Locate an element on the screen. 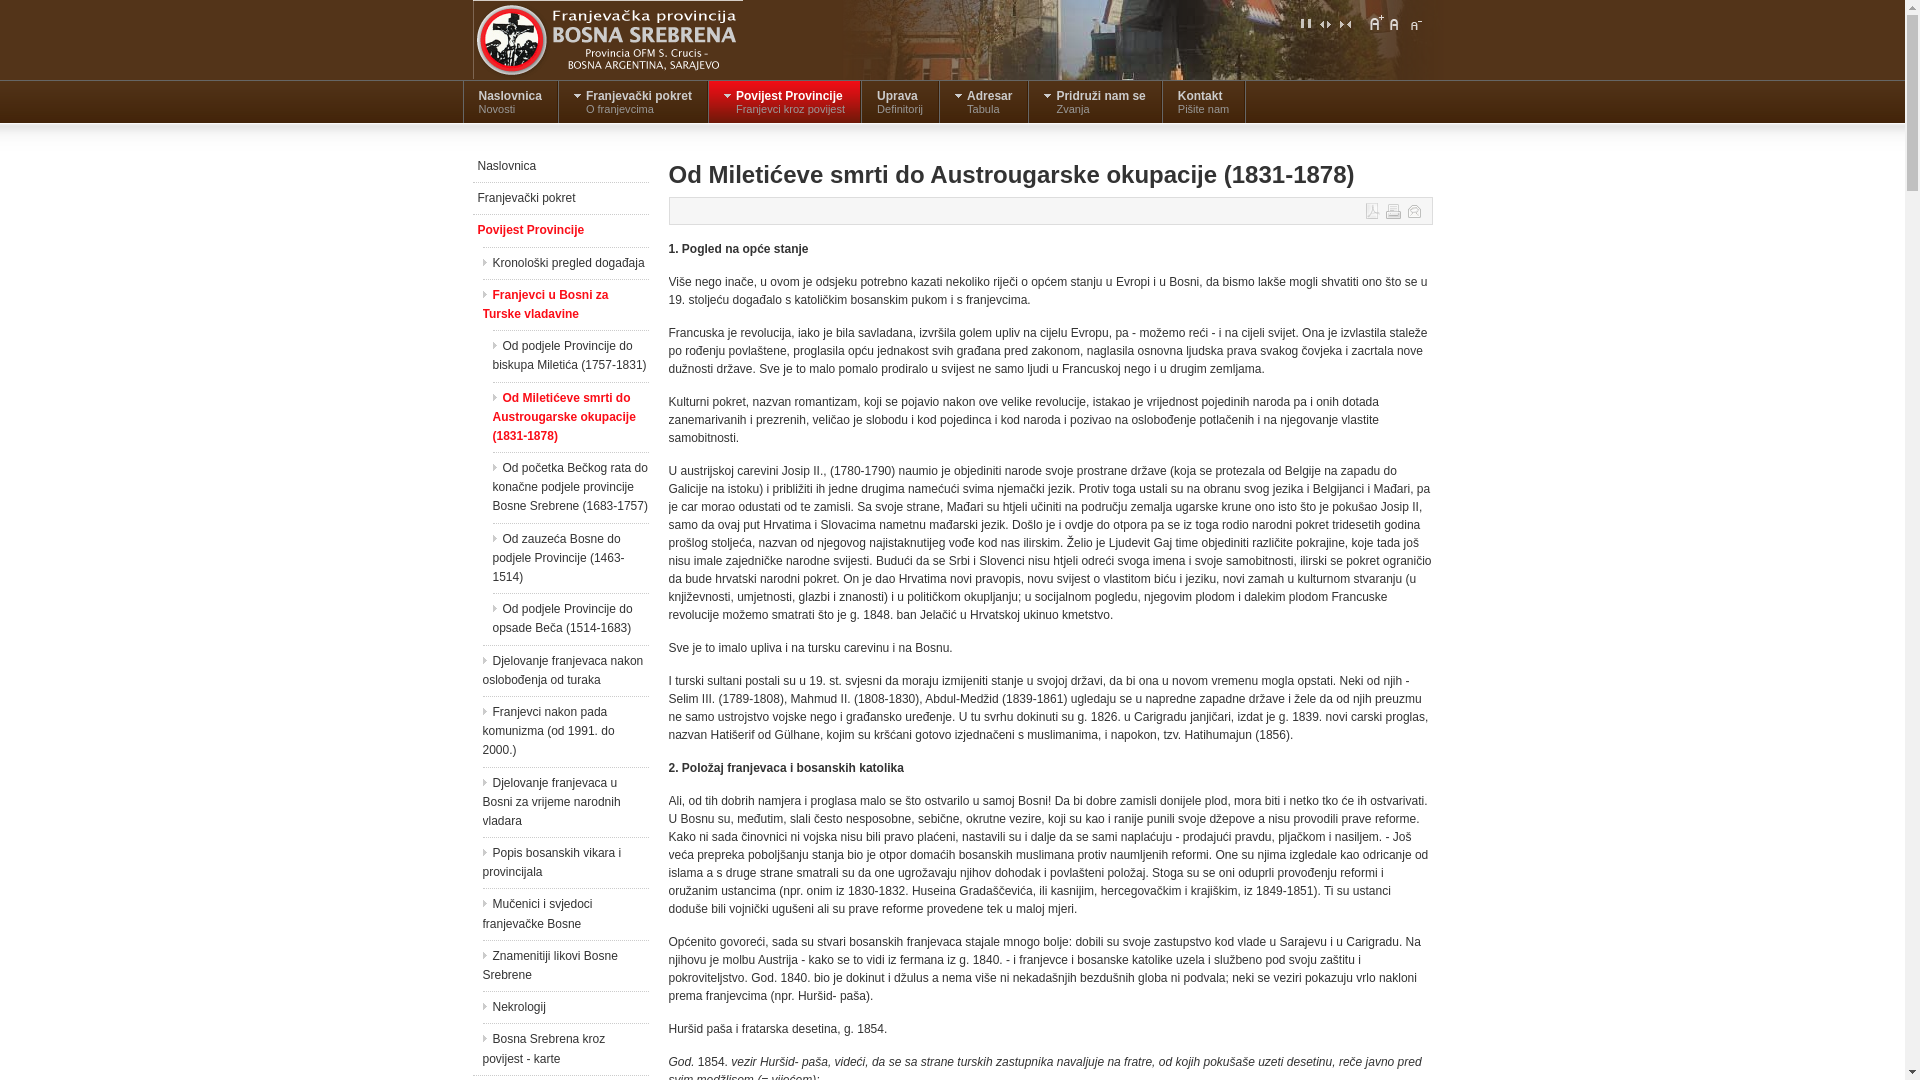 The width and height of the screenshot is (1920, 1080). Povijest Provincije
Franjevci kroz povijest is located at coordinates (784, 102).